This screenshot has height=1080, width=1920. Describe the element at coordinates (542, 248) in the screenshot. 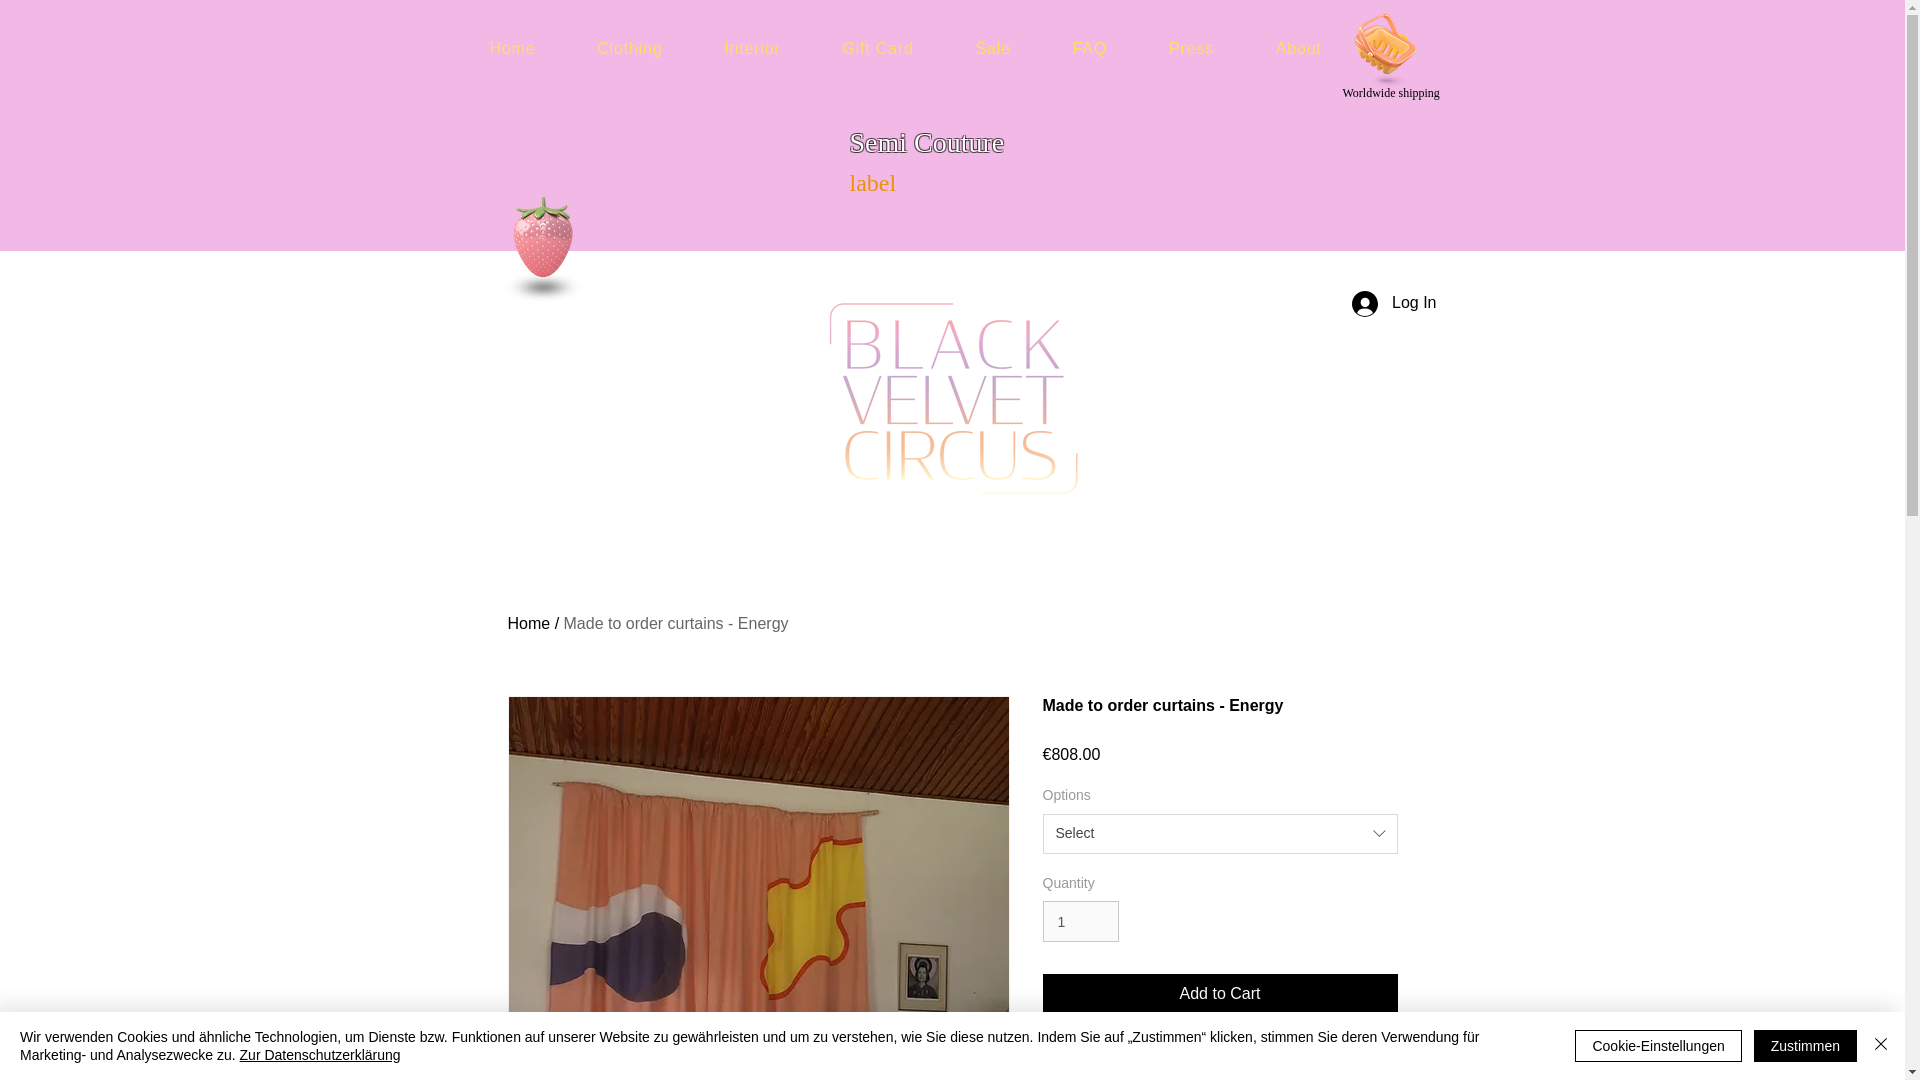

I see `Hand with a note` at that location.